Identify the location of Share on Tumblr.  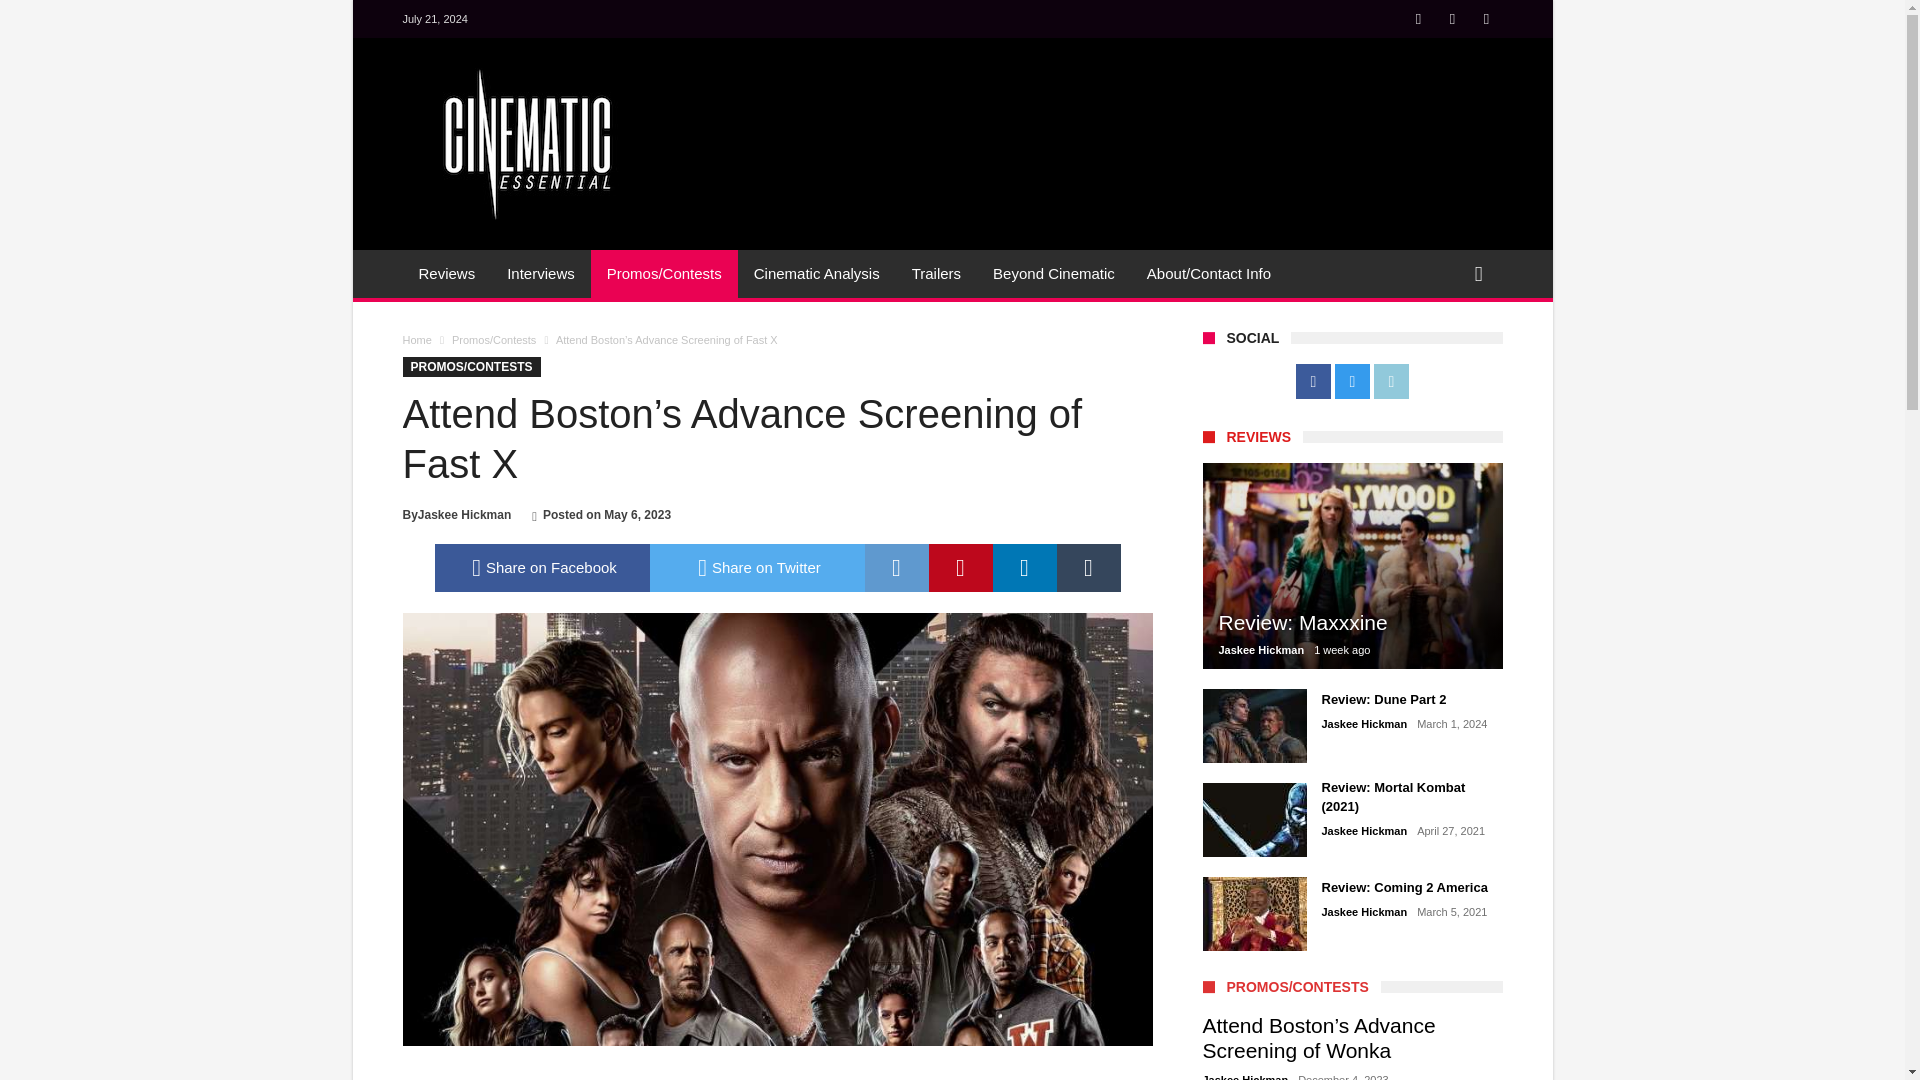
(1088, 568).